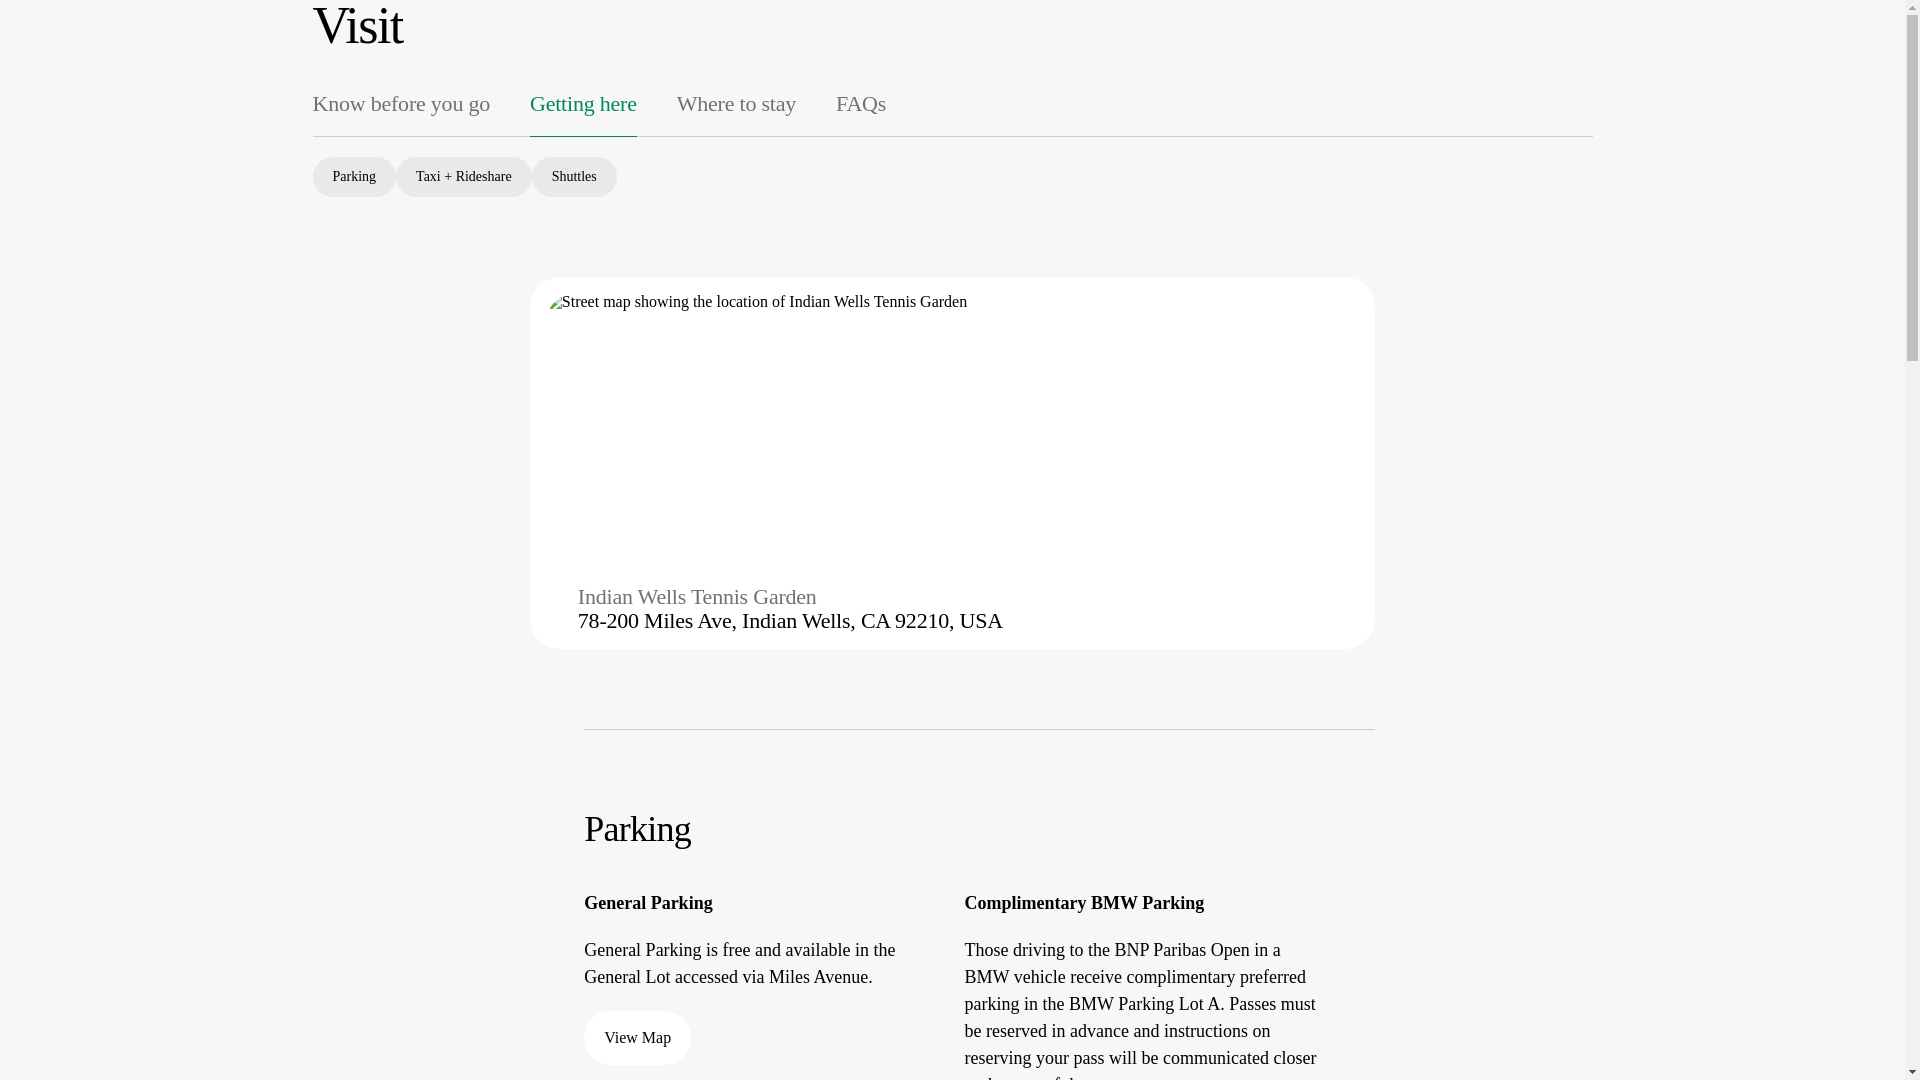 This screenshot has width=1920, height=1080. Describe the element at coordinates (736, 103) in the screenshot. I see `Where to stay` at that location.